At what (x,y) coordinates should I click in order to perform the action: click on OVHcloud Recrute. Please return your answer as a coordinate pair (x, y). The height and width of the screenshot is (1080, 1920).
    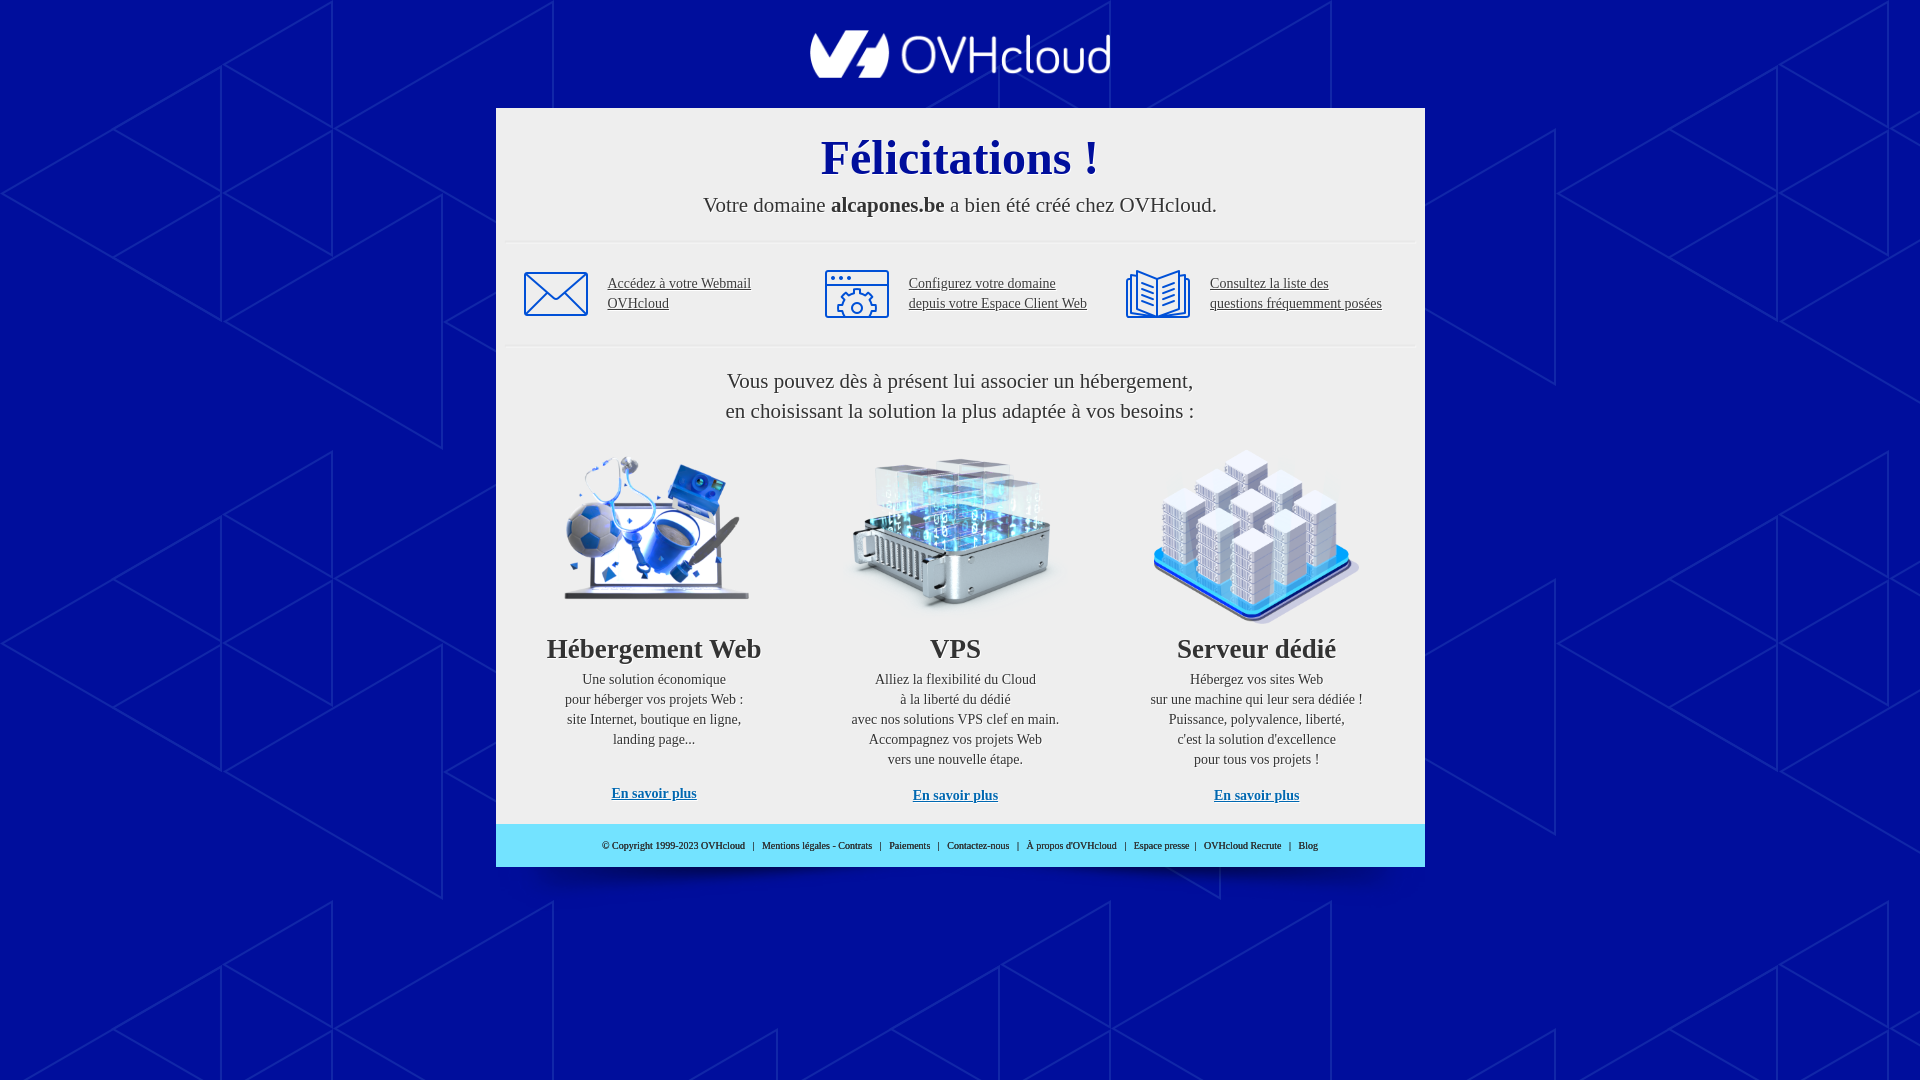
    Looking at the image, I should click on (1242, 846).